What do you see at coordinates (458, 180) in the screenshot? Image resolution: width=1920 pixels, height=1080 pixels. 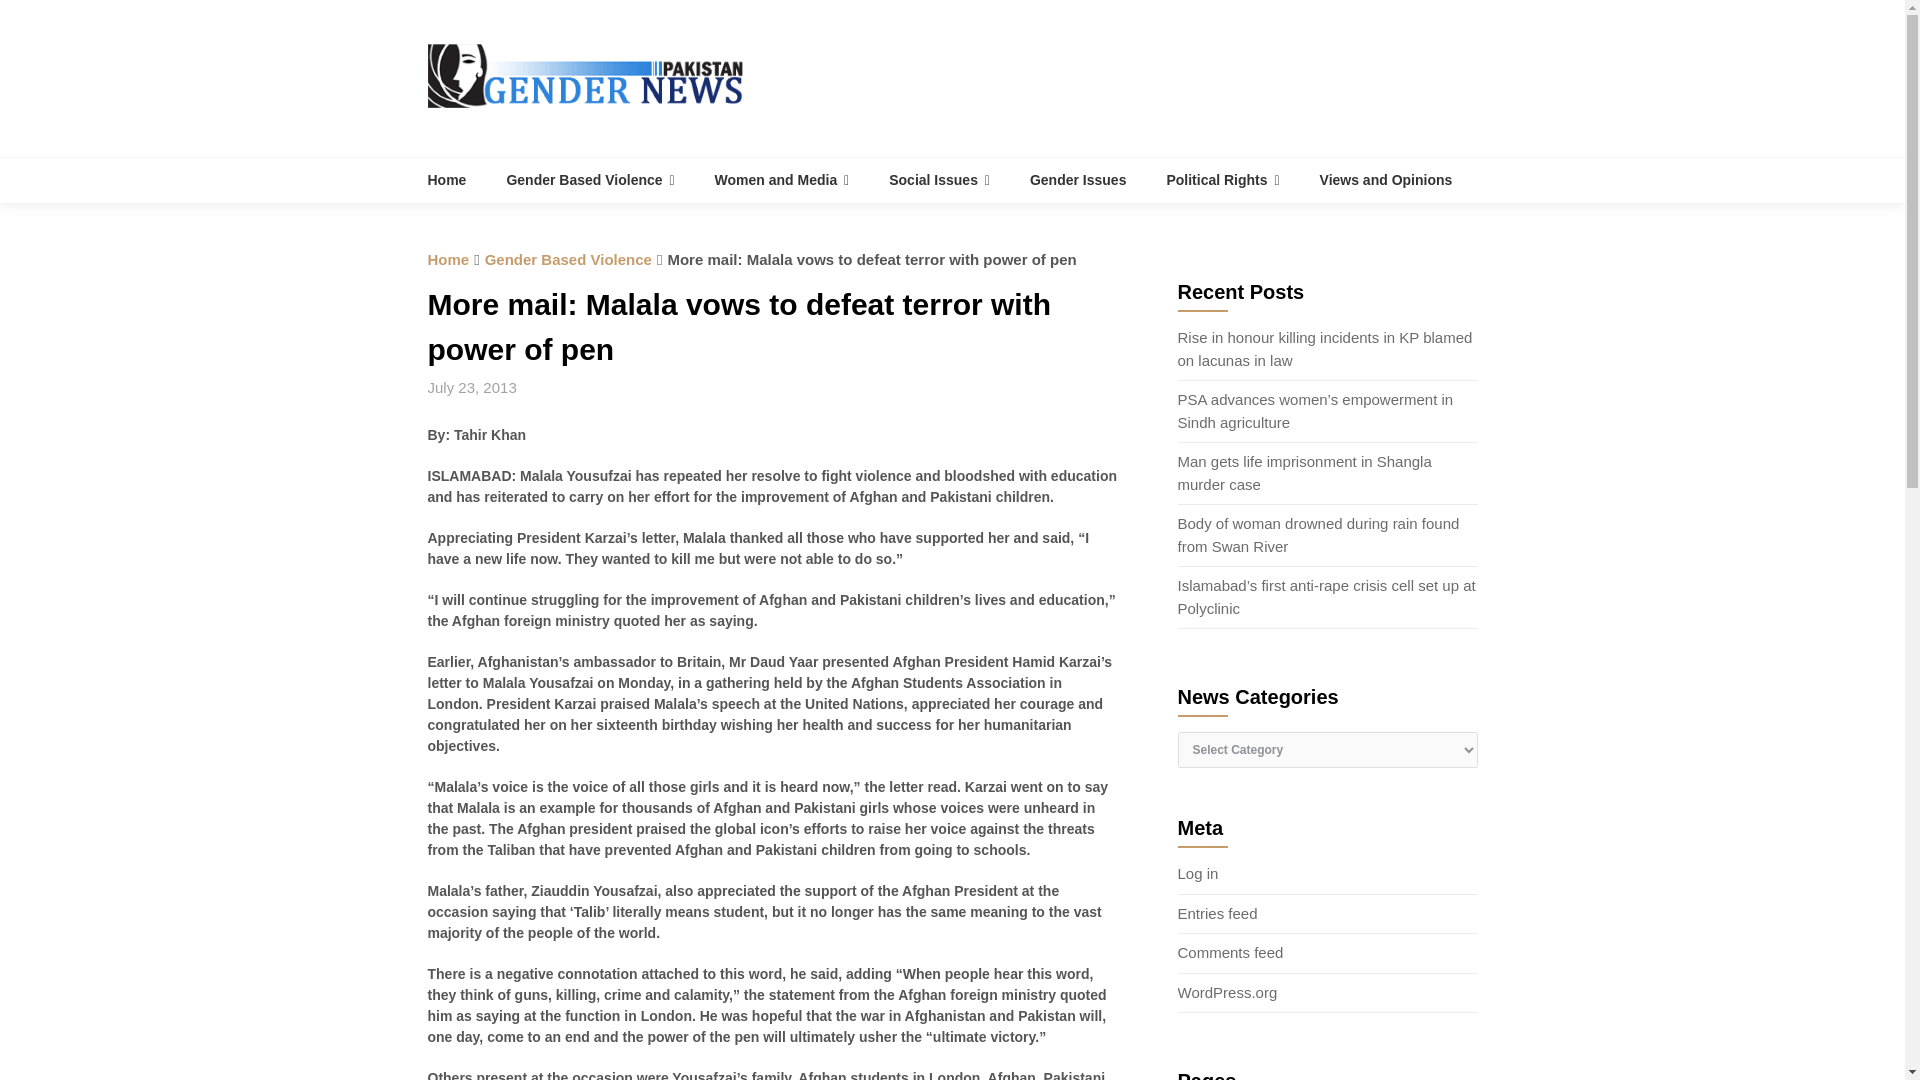 I see `Home` at bounding box center [458, 180].